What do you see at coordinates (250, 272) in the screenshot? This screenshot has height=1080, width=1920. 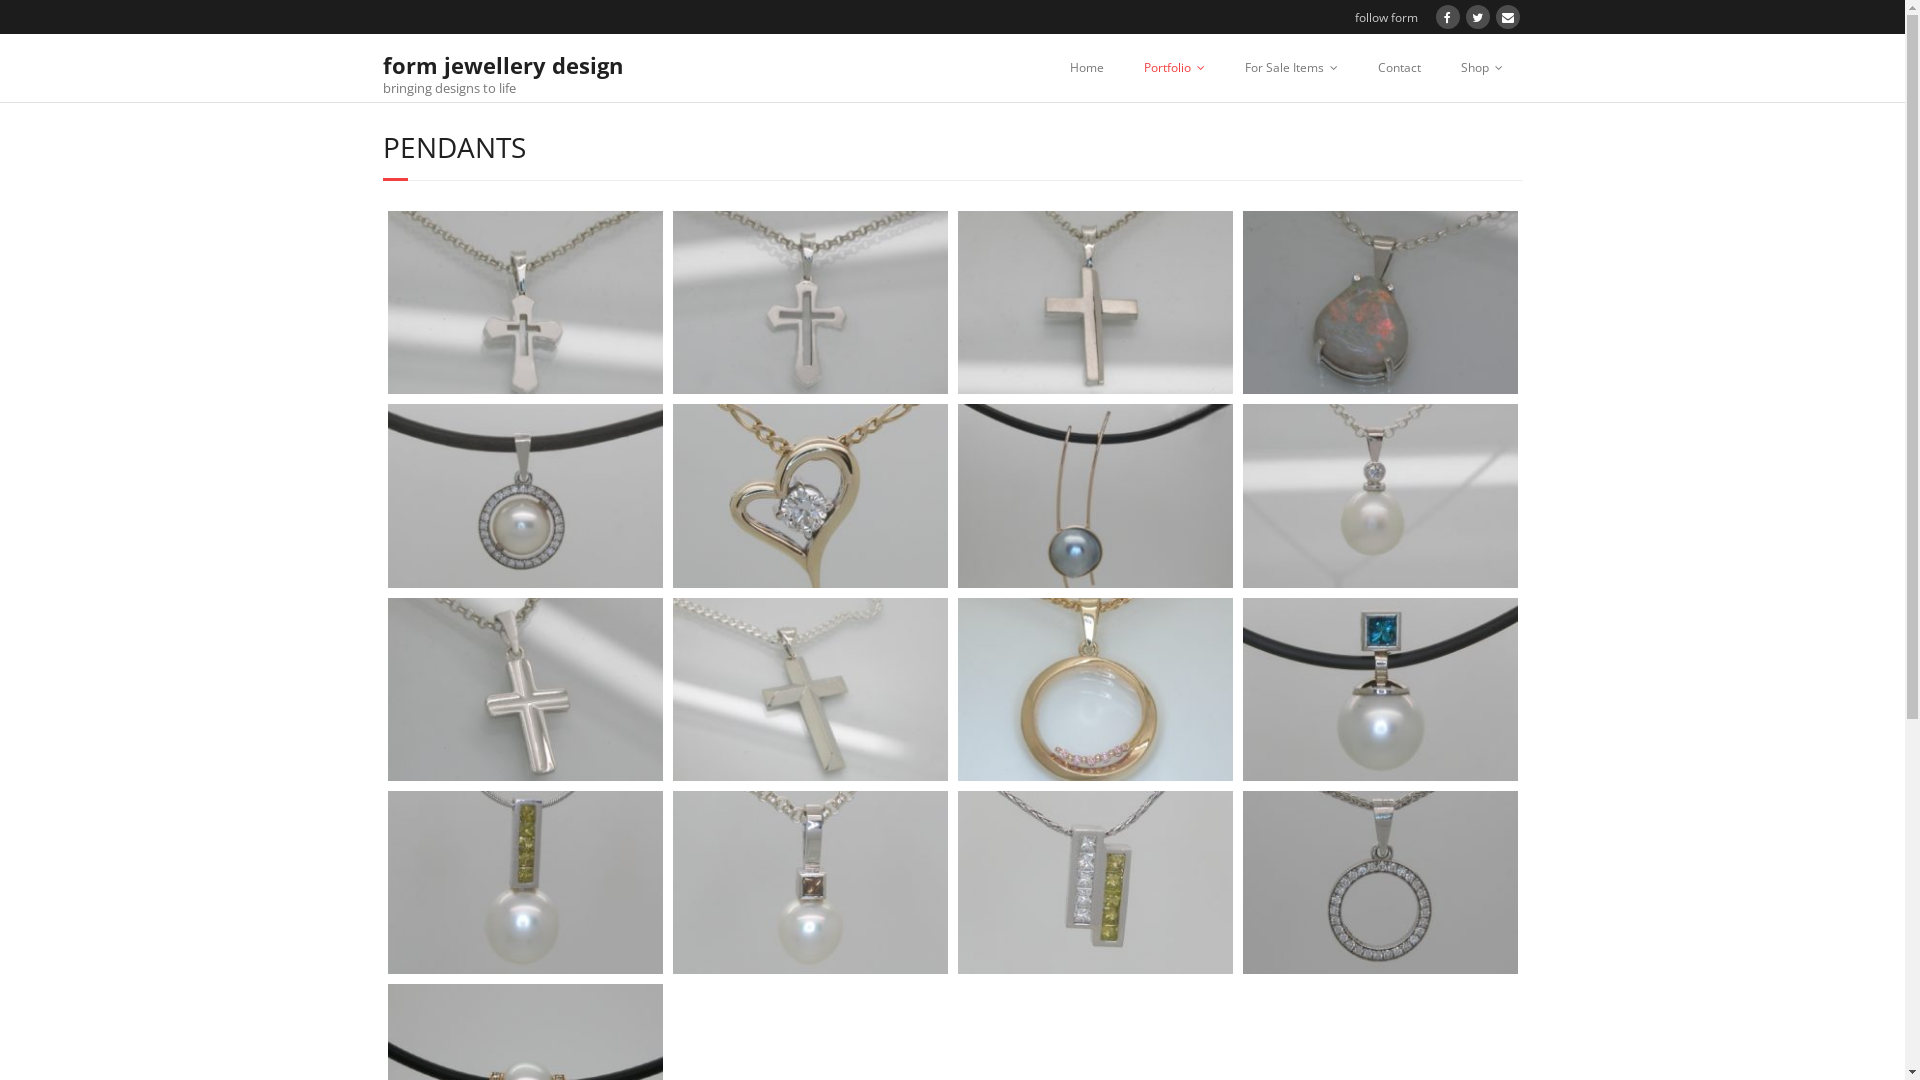 I see `PIERCED CROSS` at bounding box center [250, 272].